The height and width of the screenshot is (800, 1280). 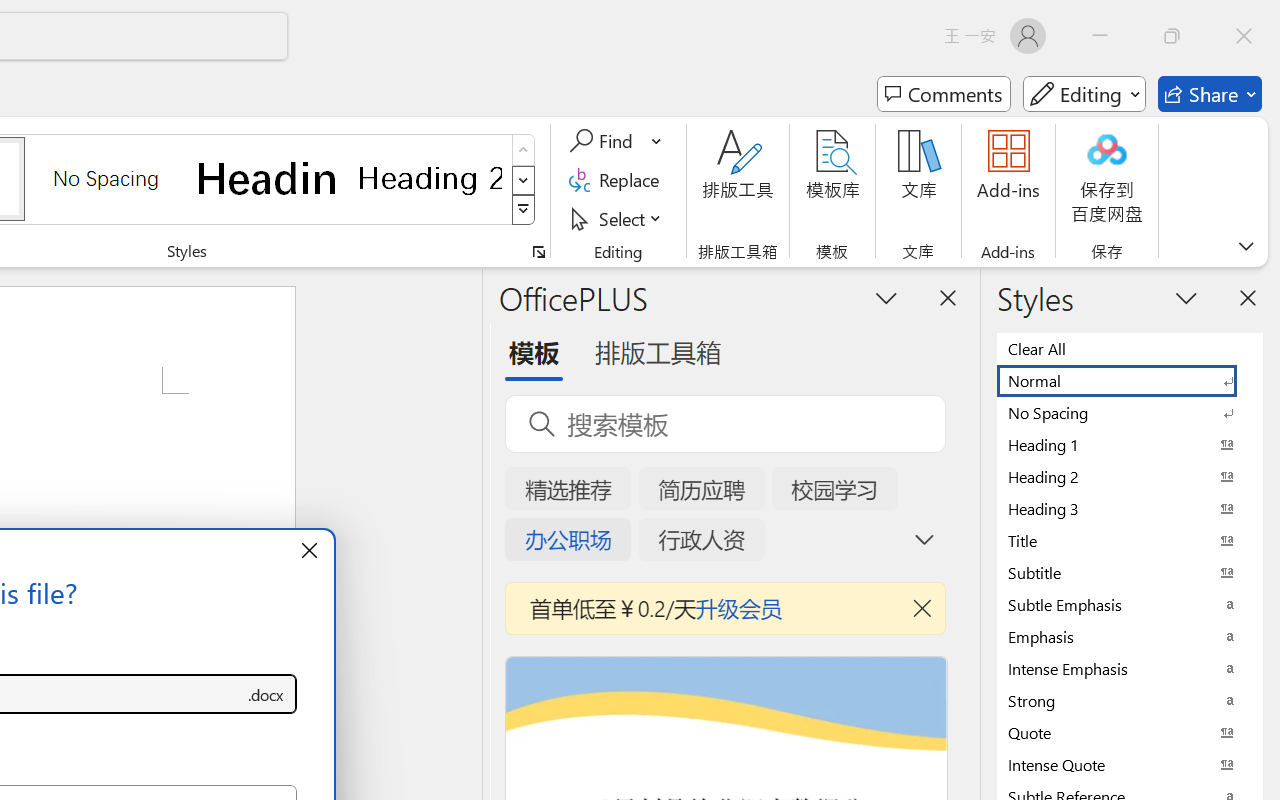 I want to click on Heading 2, so click(x=430, y=178).